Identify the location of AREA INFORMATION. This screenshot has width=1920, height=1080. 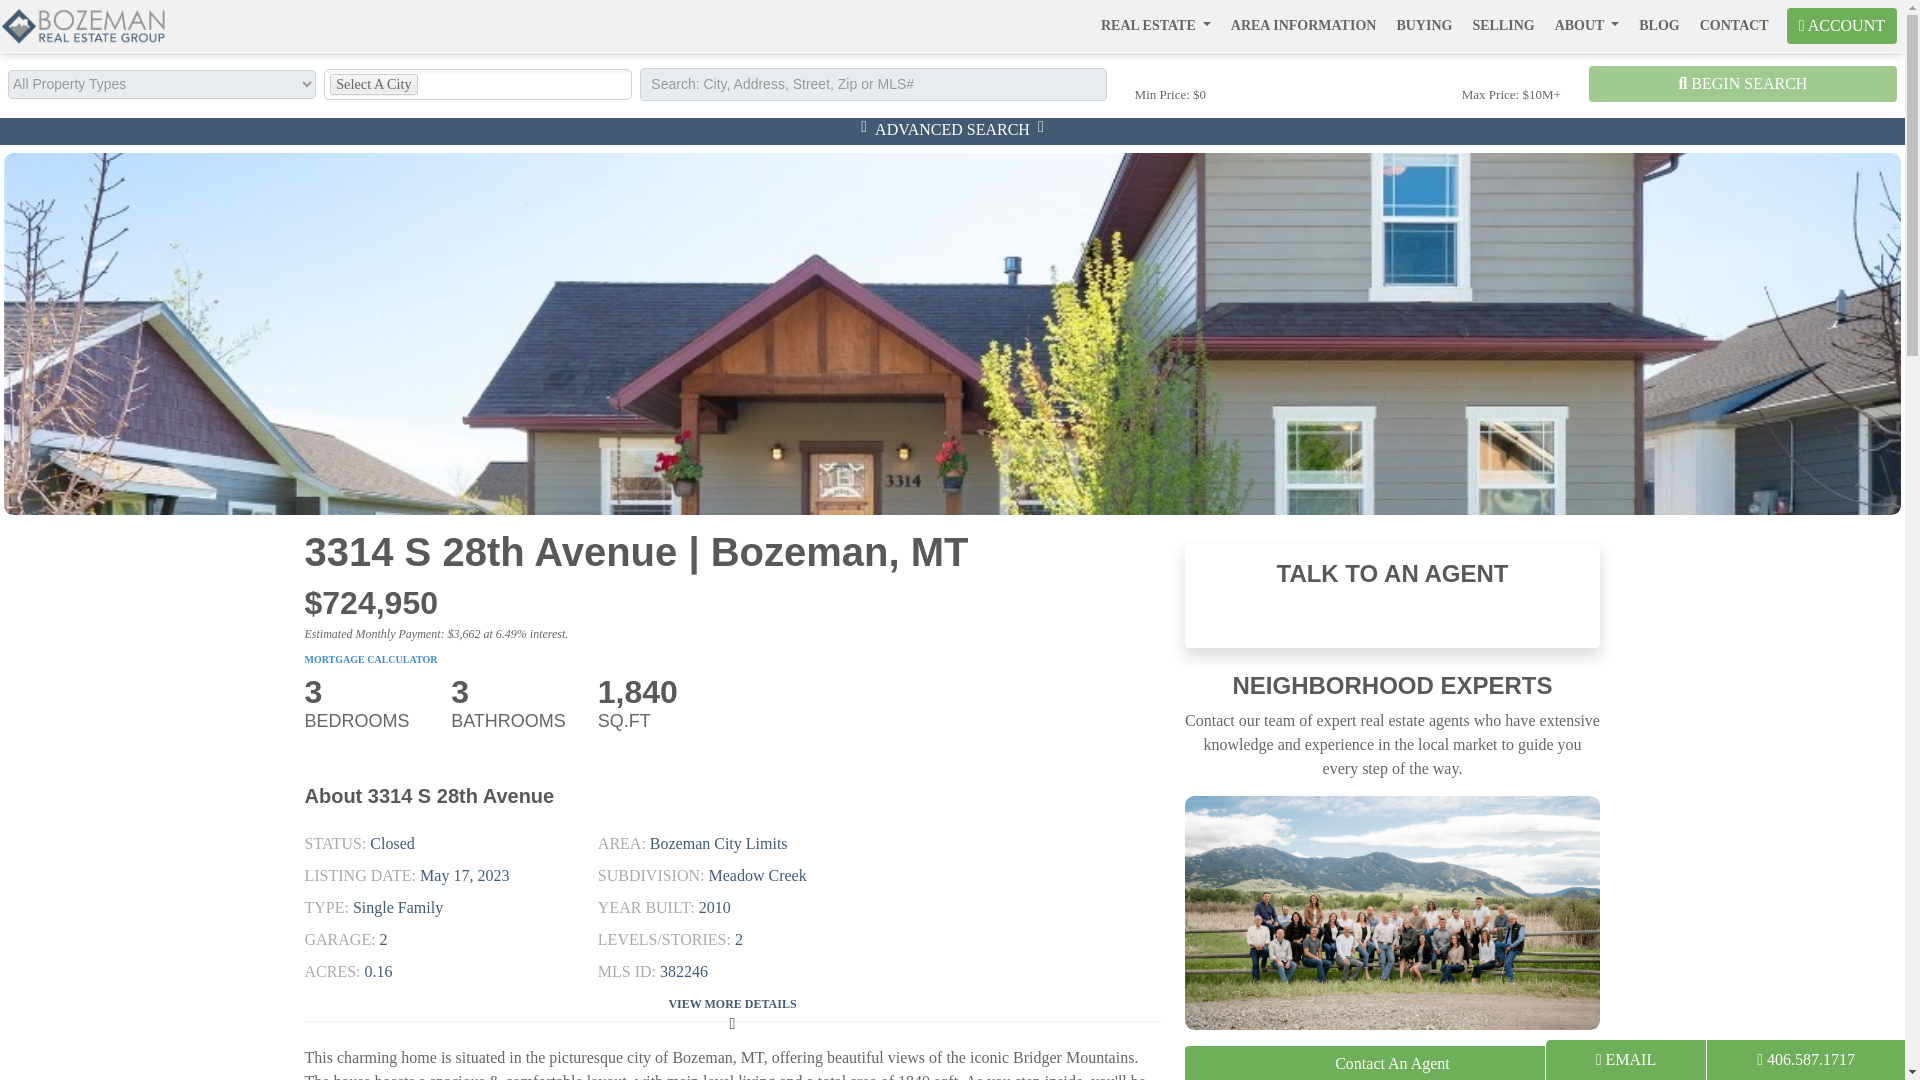
(1304, 25).